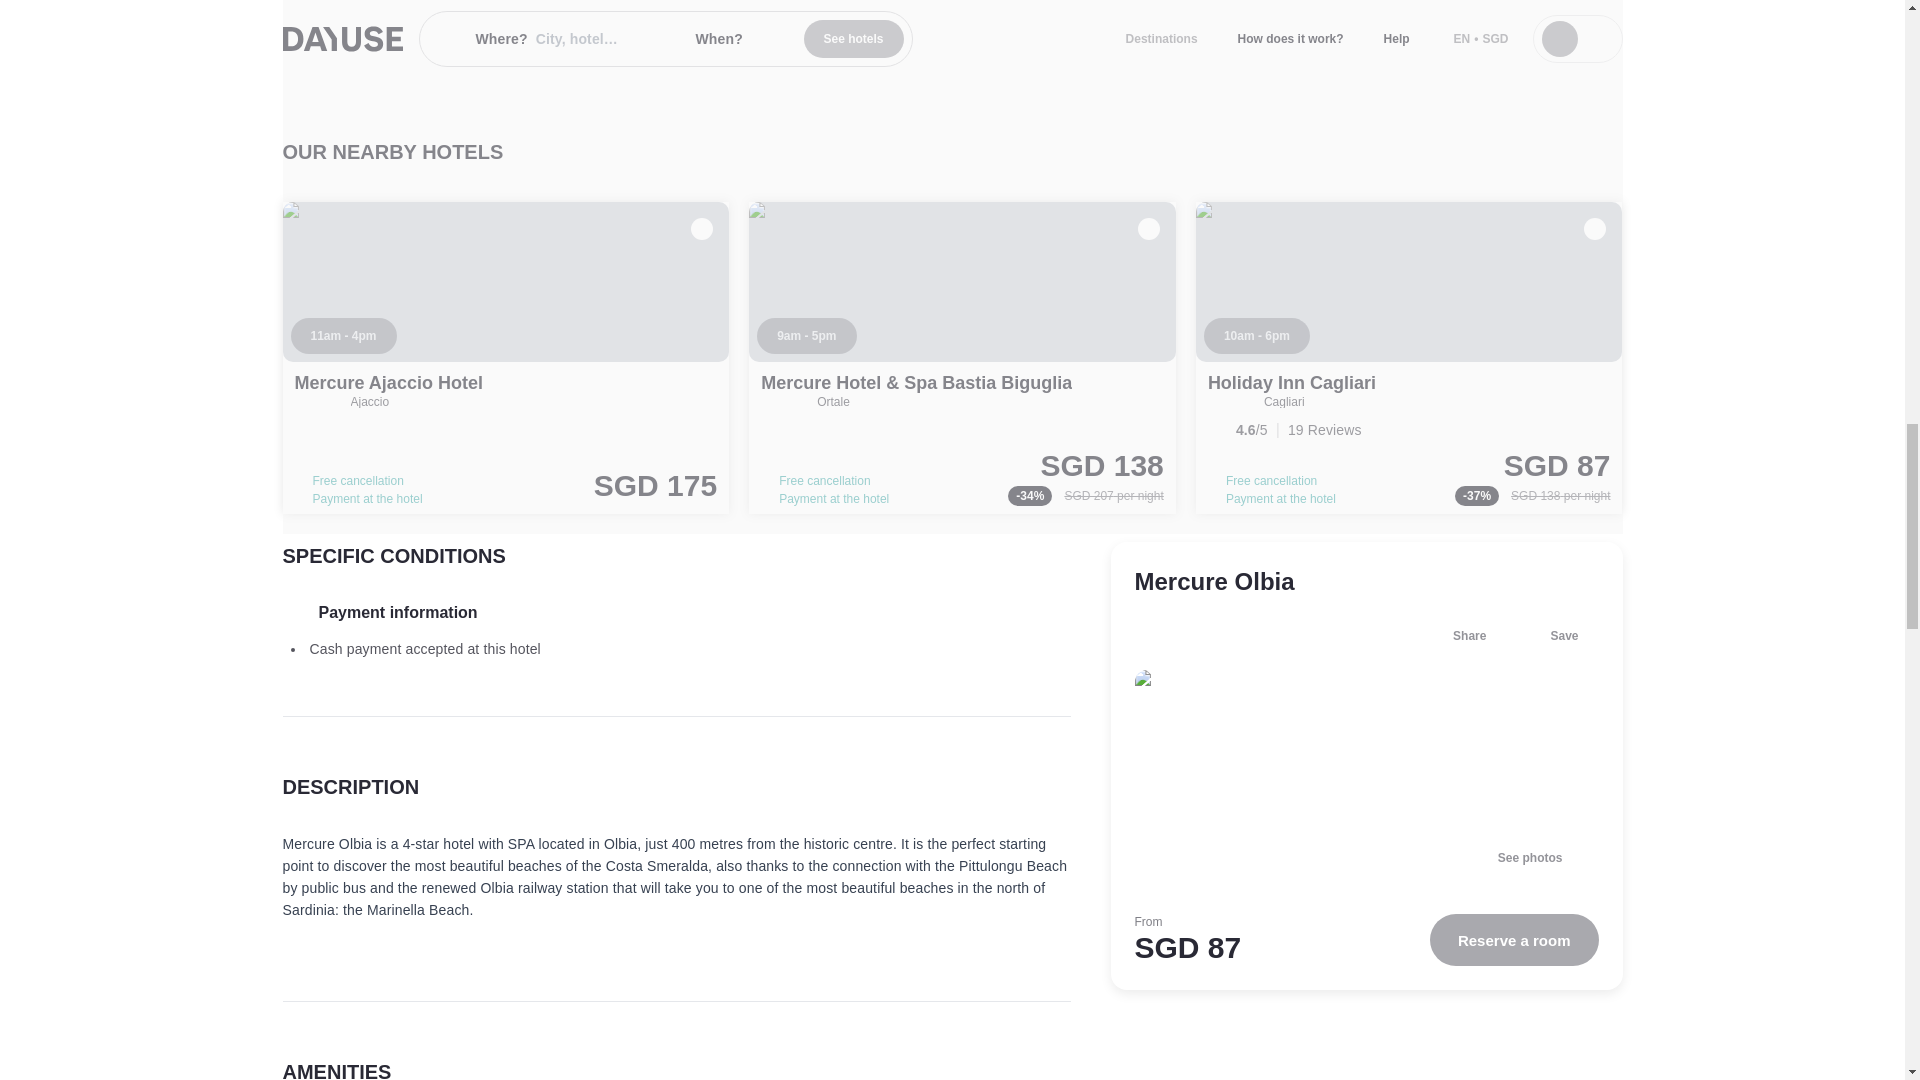 This screenshot has height=1080, width=1920. Describe the element at coordinates (342, 336) in the screenshot. I see `11am - 4pm` at that location.